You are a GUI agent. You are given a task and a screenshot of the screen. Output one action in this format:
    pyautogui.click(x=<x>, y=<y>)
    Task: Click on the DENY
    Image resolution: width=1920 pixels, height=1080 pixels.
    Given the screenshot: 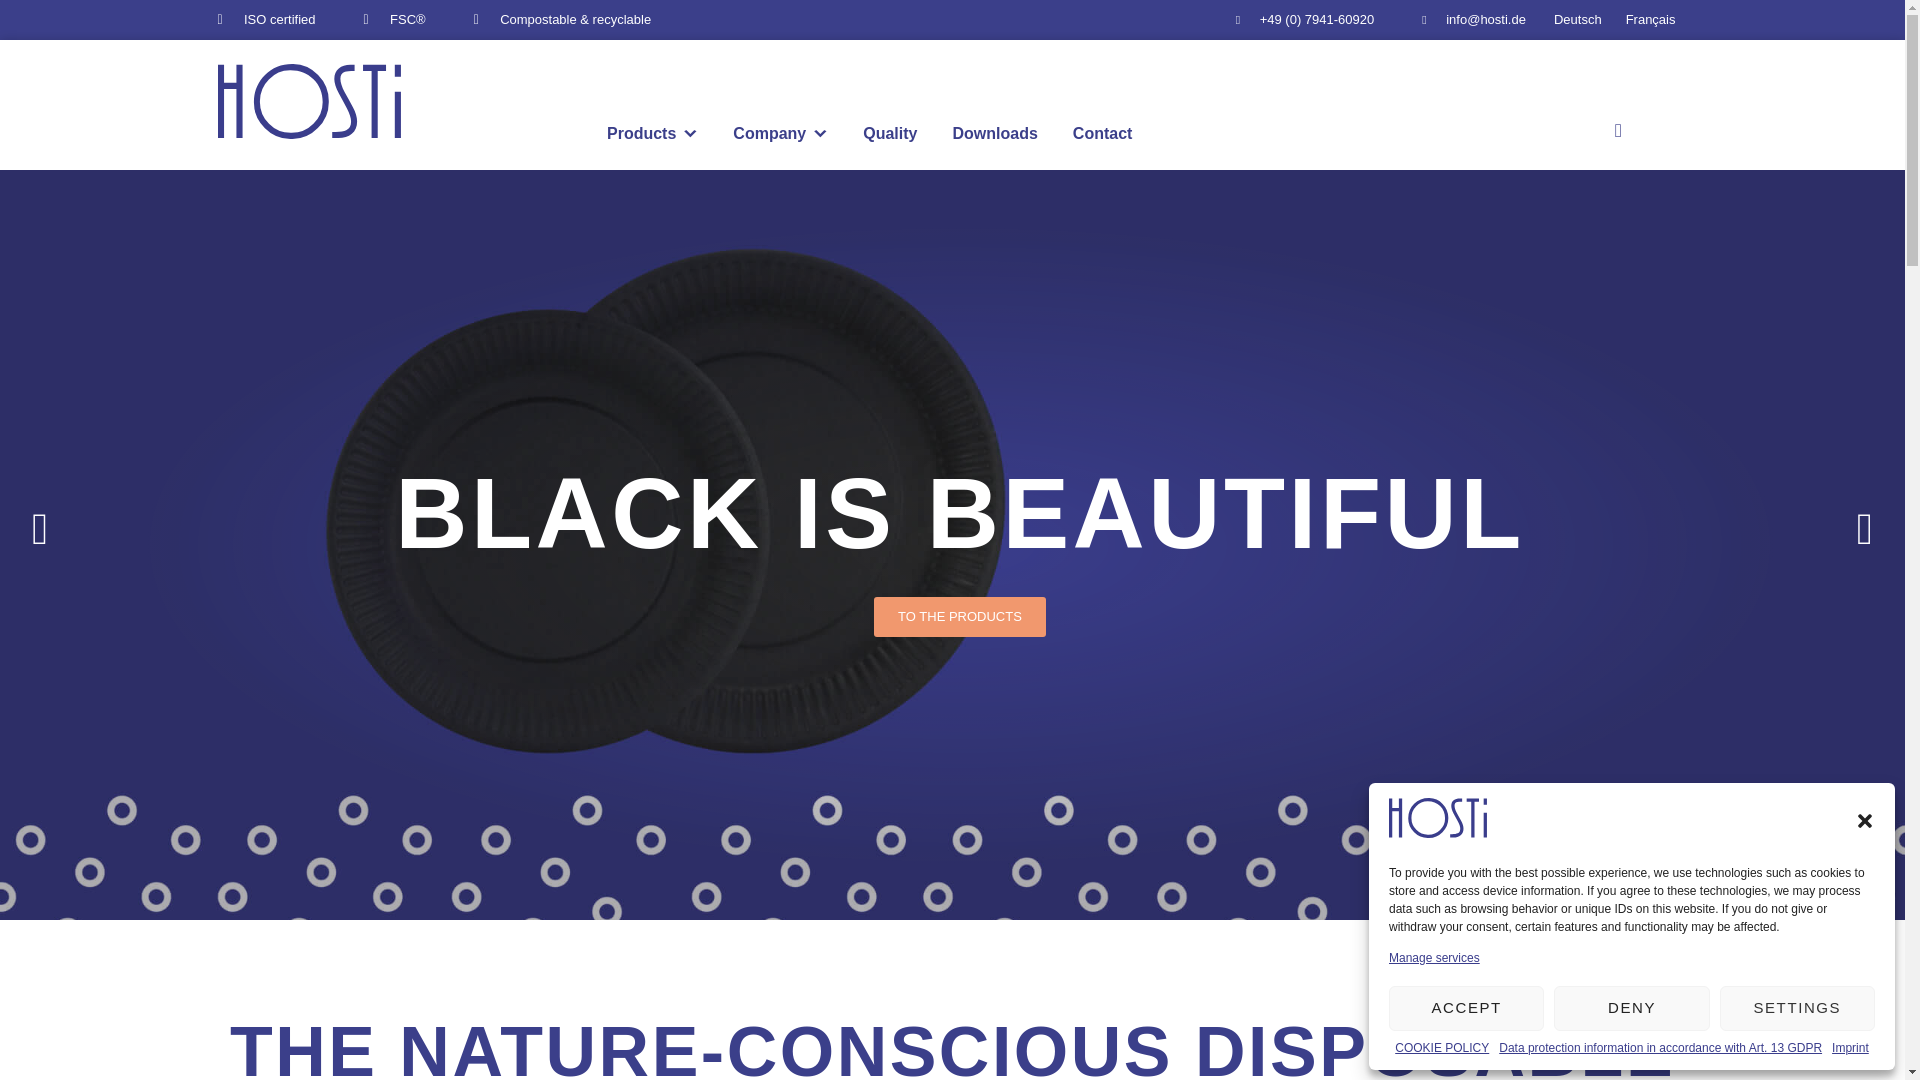 What is the action you would take?
    pyautogui.click(x=1630, y=1008)
    